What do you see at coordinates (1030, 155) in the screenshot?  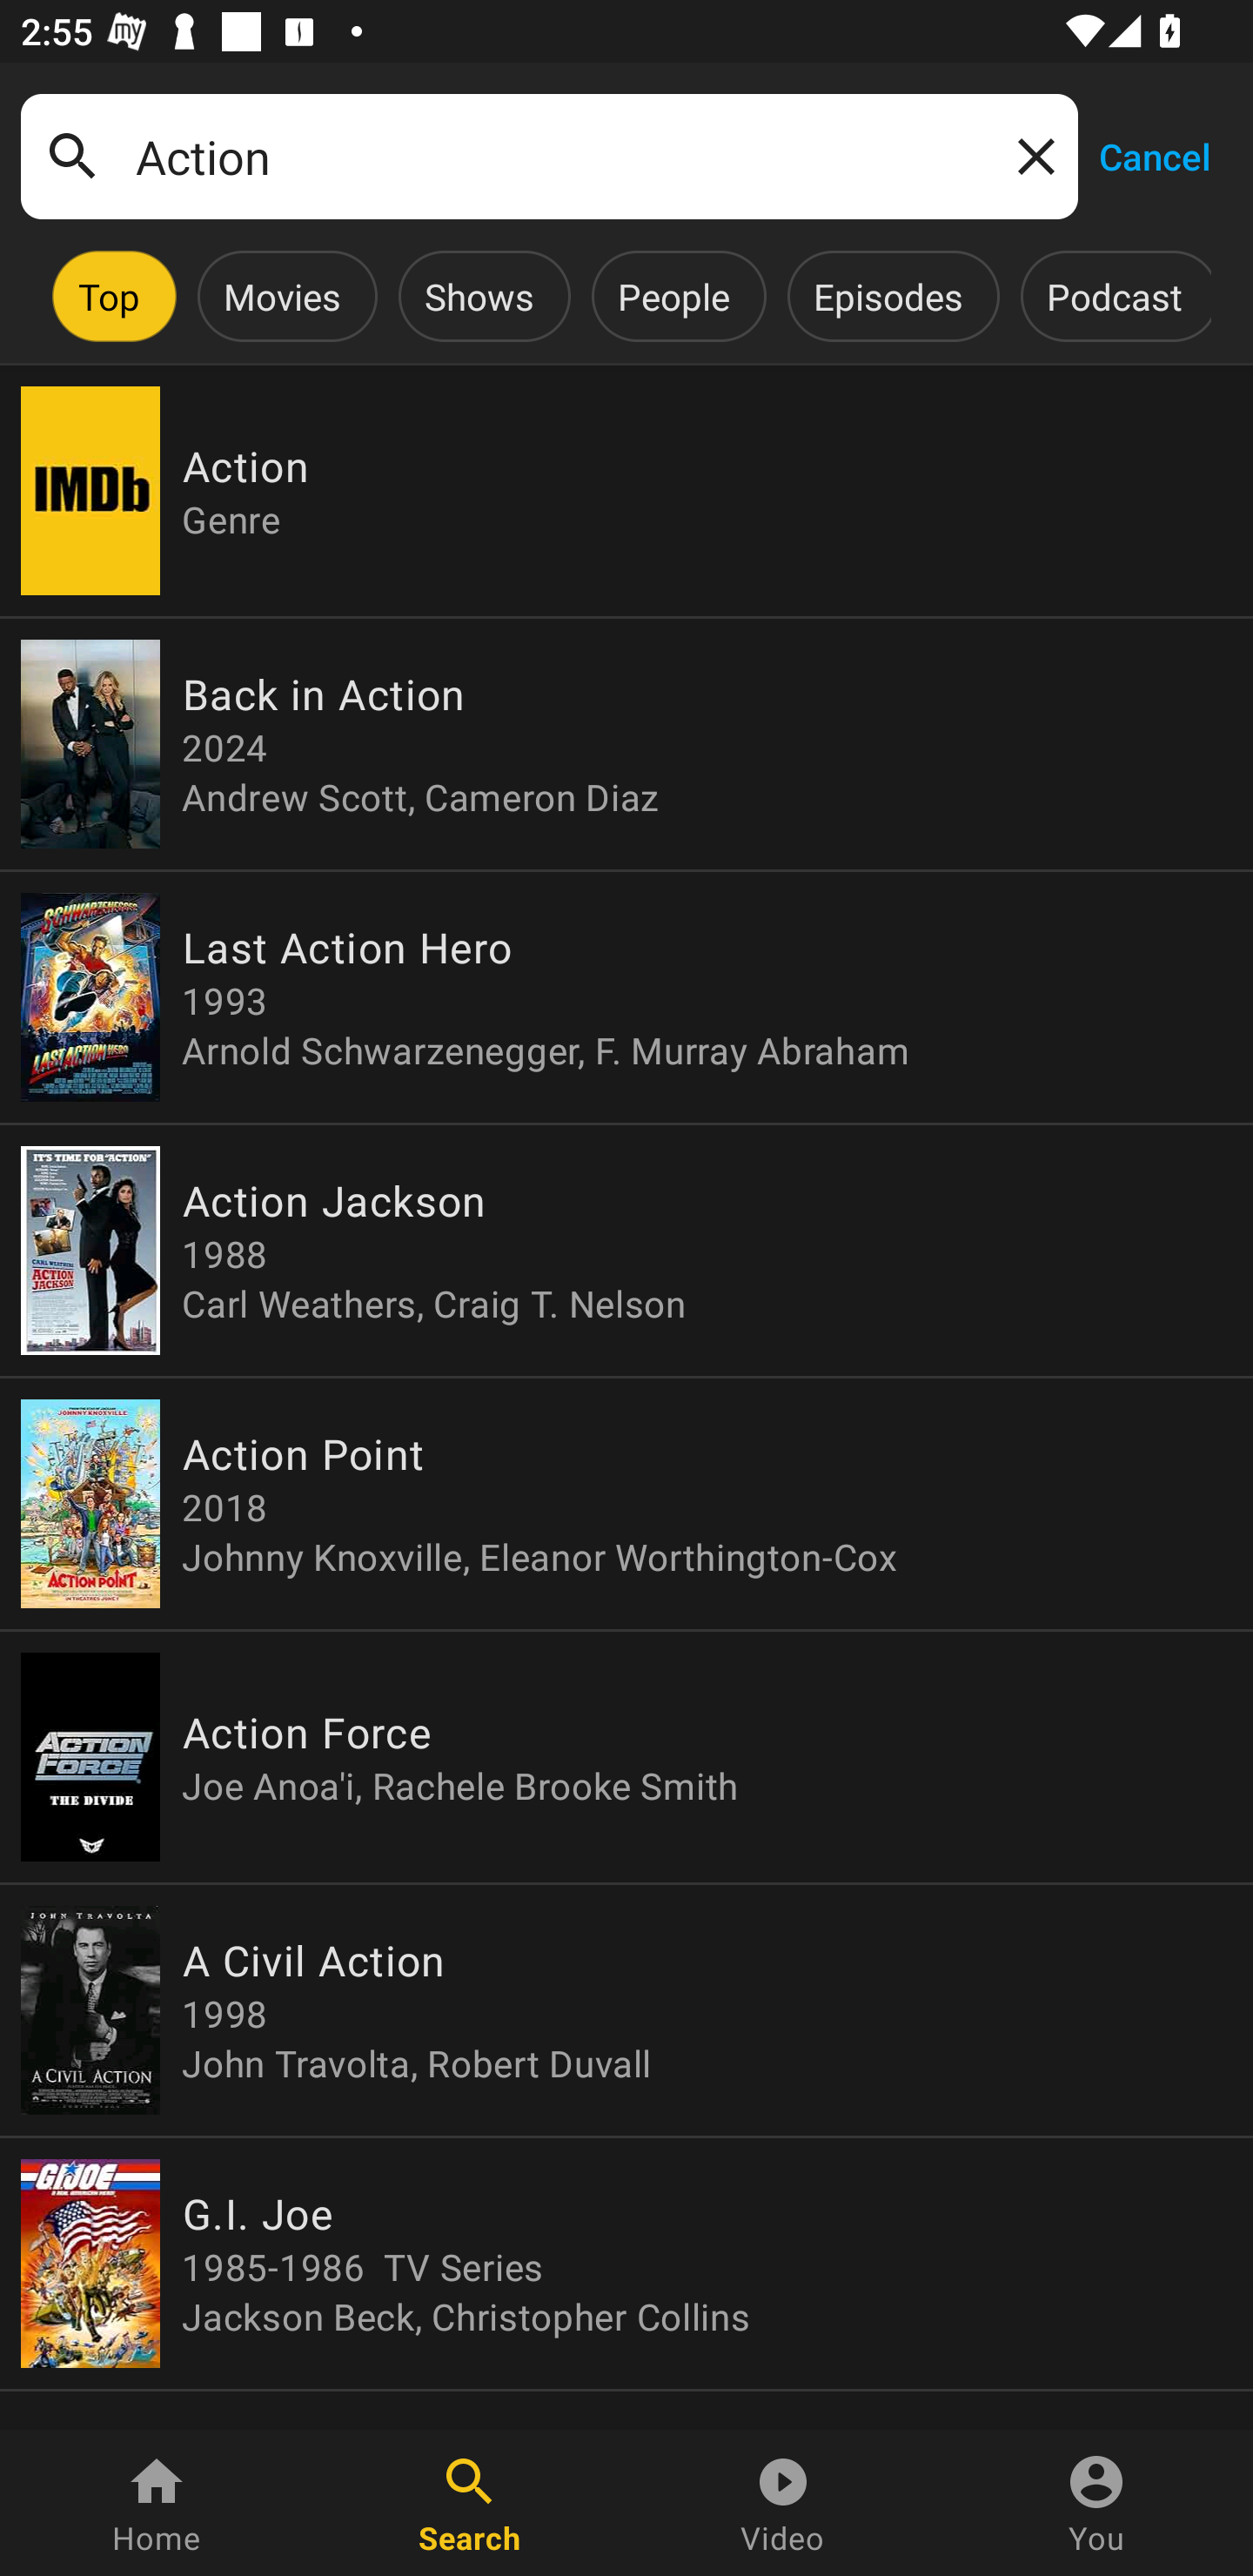 I see `Clear query` at bounding box center [1030, 155].